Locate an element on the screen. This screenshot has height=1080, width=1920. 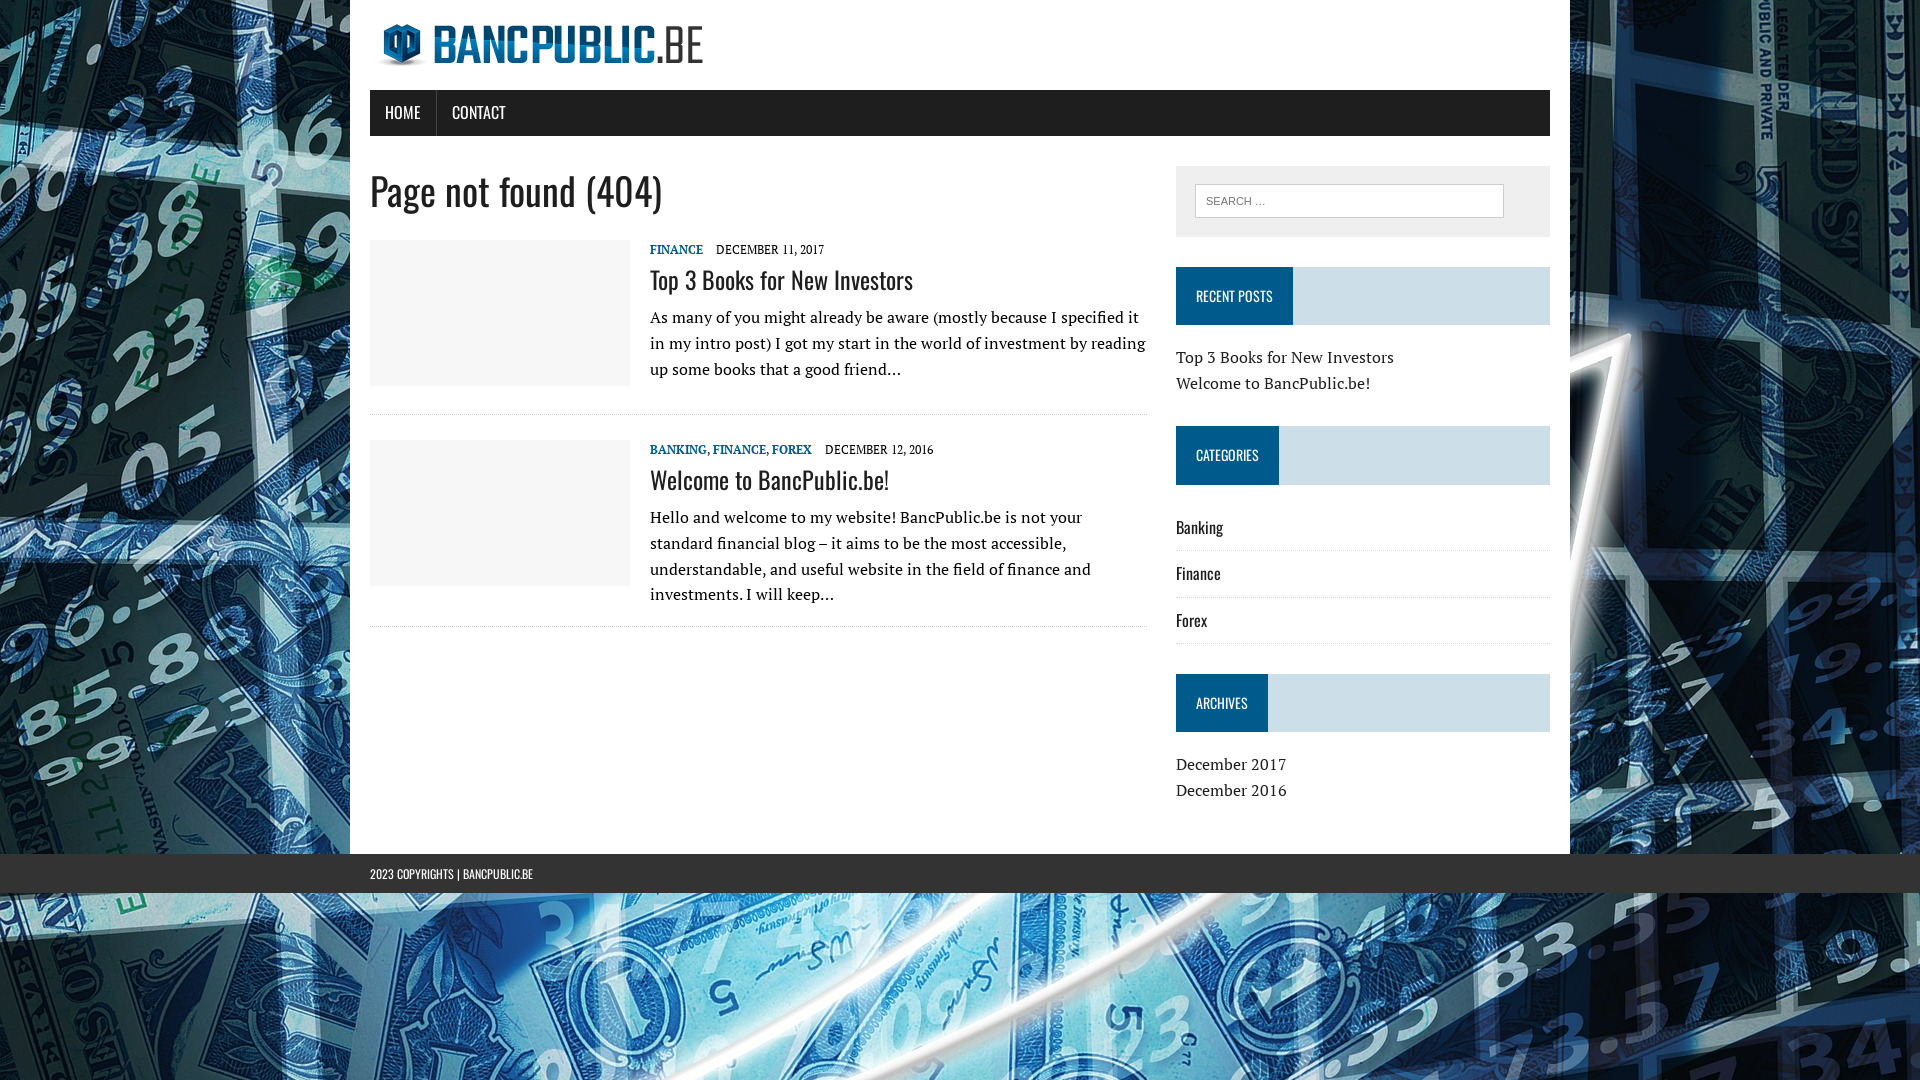
Top 3 Books for New Investors is located at coordinates (782, 279).